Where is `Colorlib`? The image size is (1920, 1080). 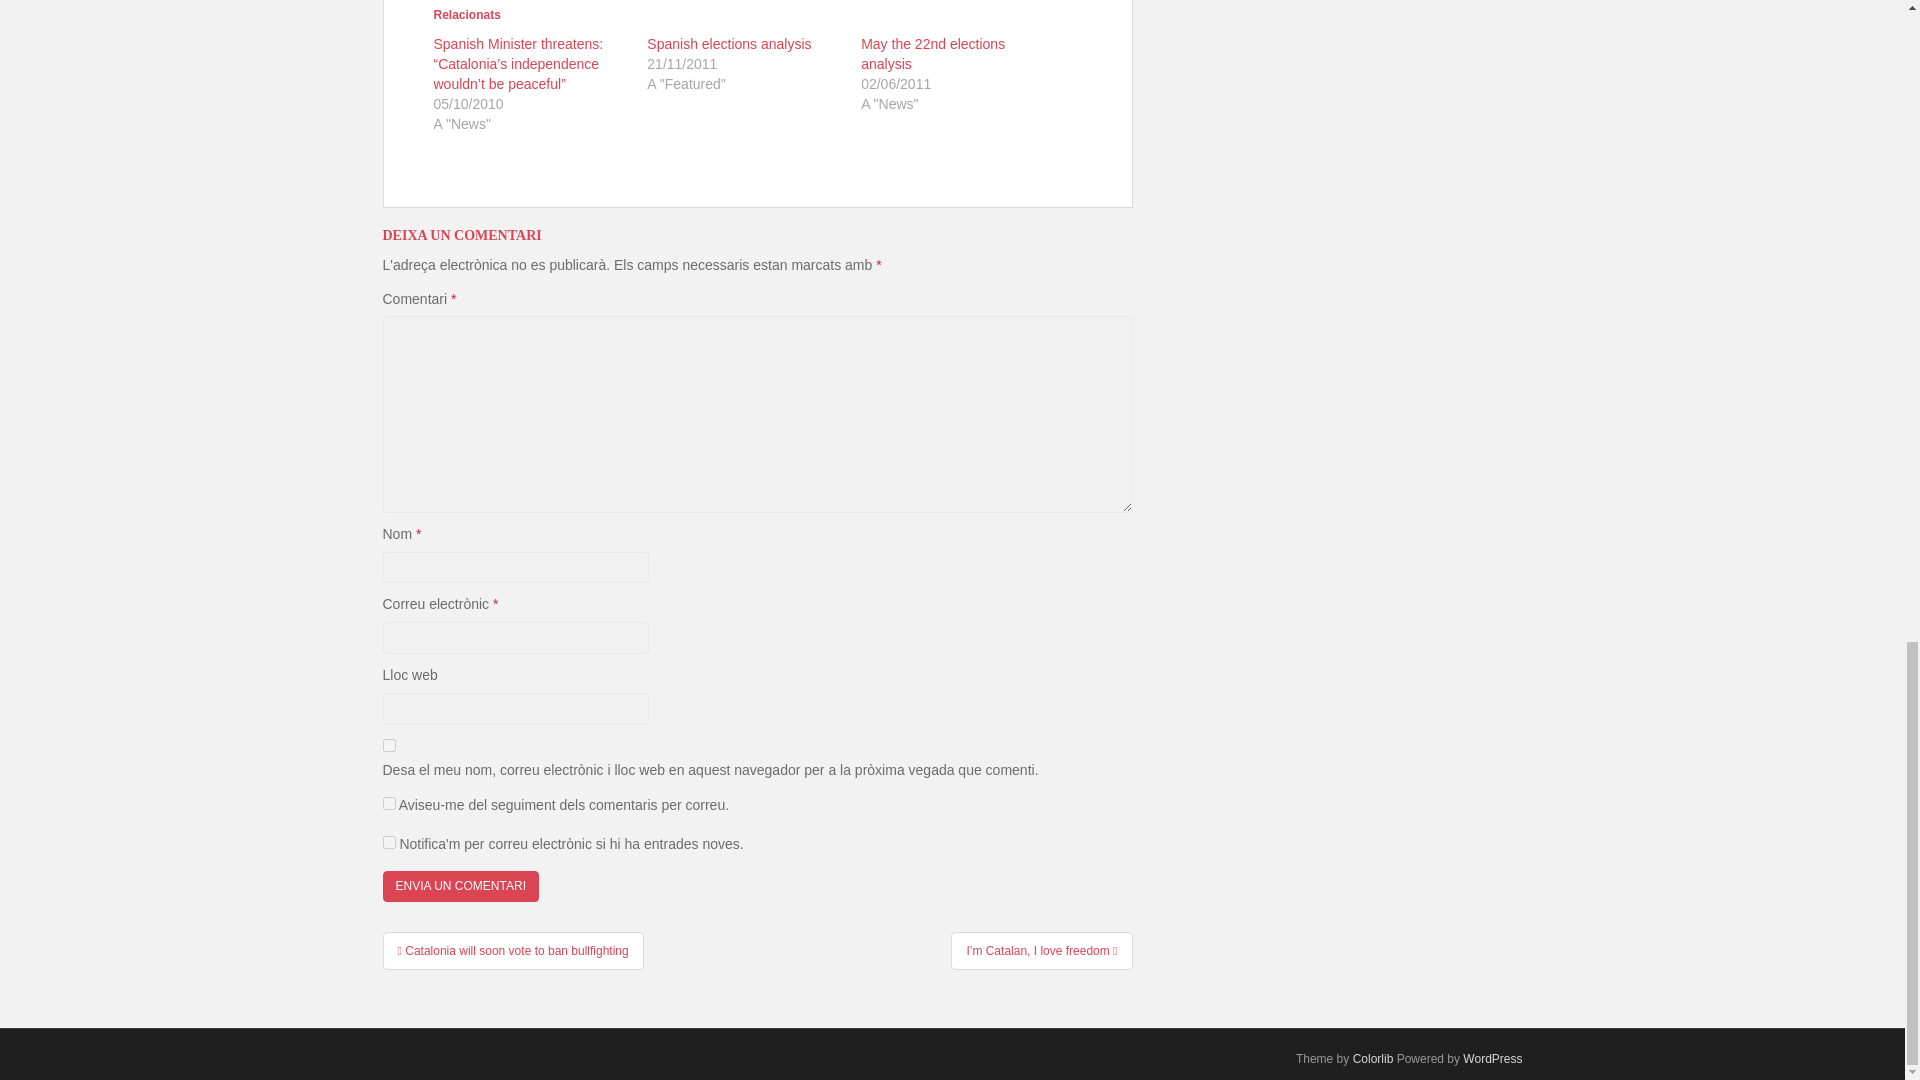
Colorlib is located at coordinates (1373, 1058).